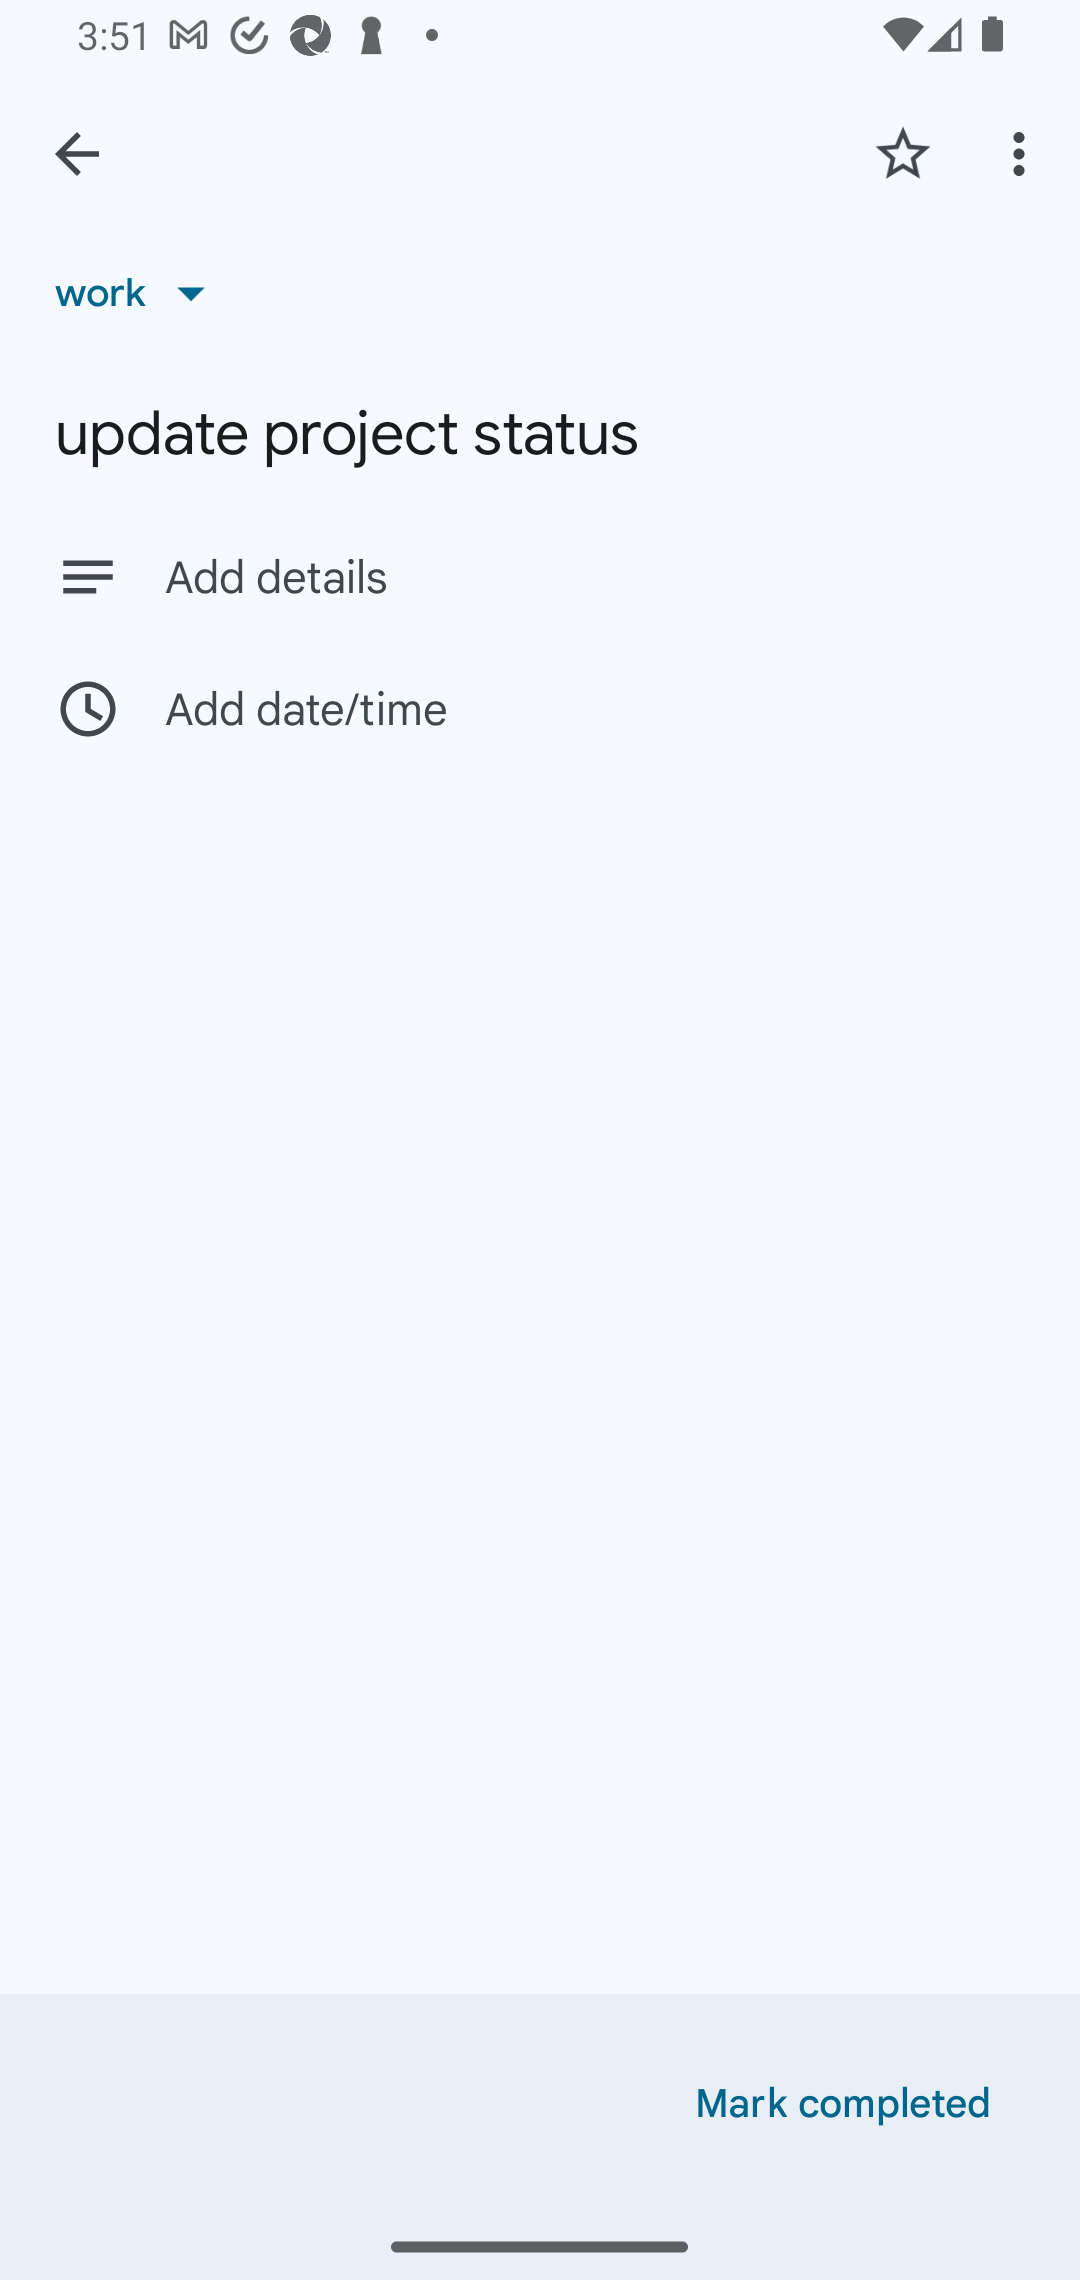  What do you see at coordinates (540, 576) in the screenshot?
I see `Add details` at bounding box center [540, 576].